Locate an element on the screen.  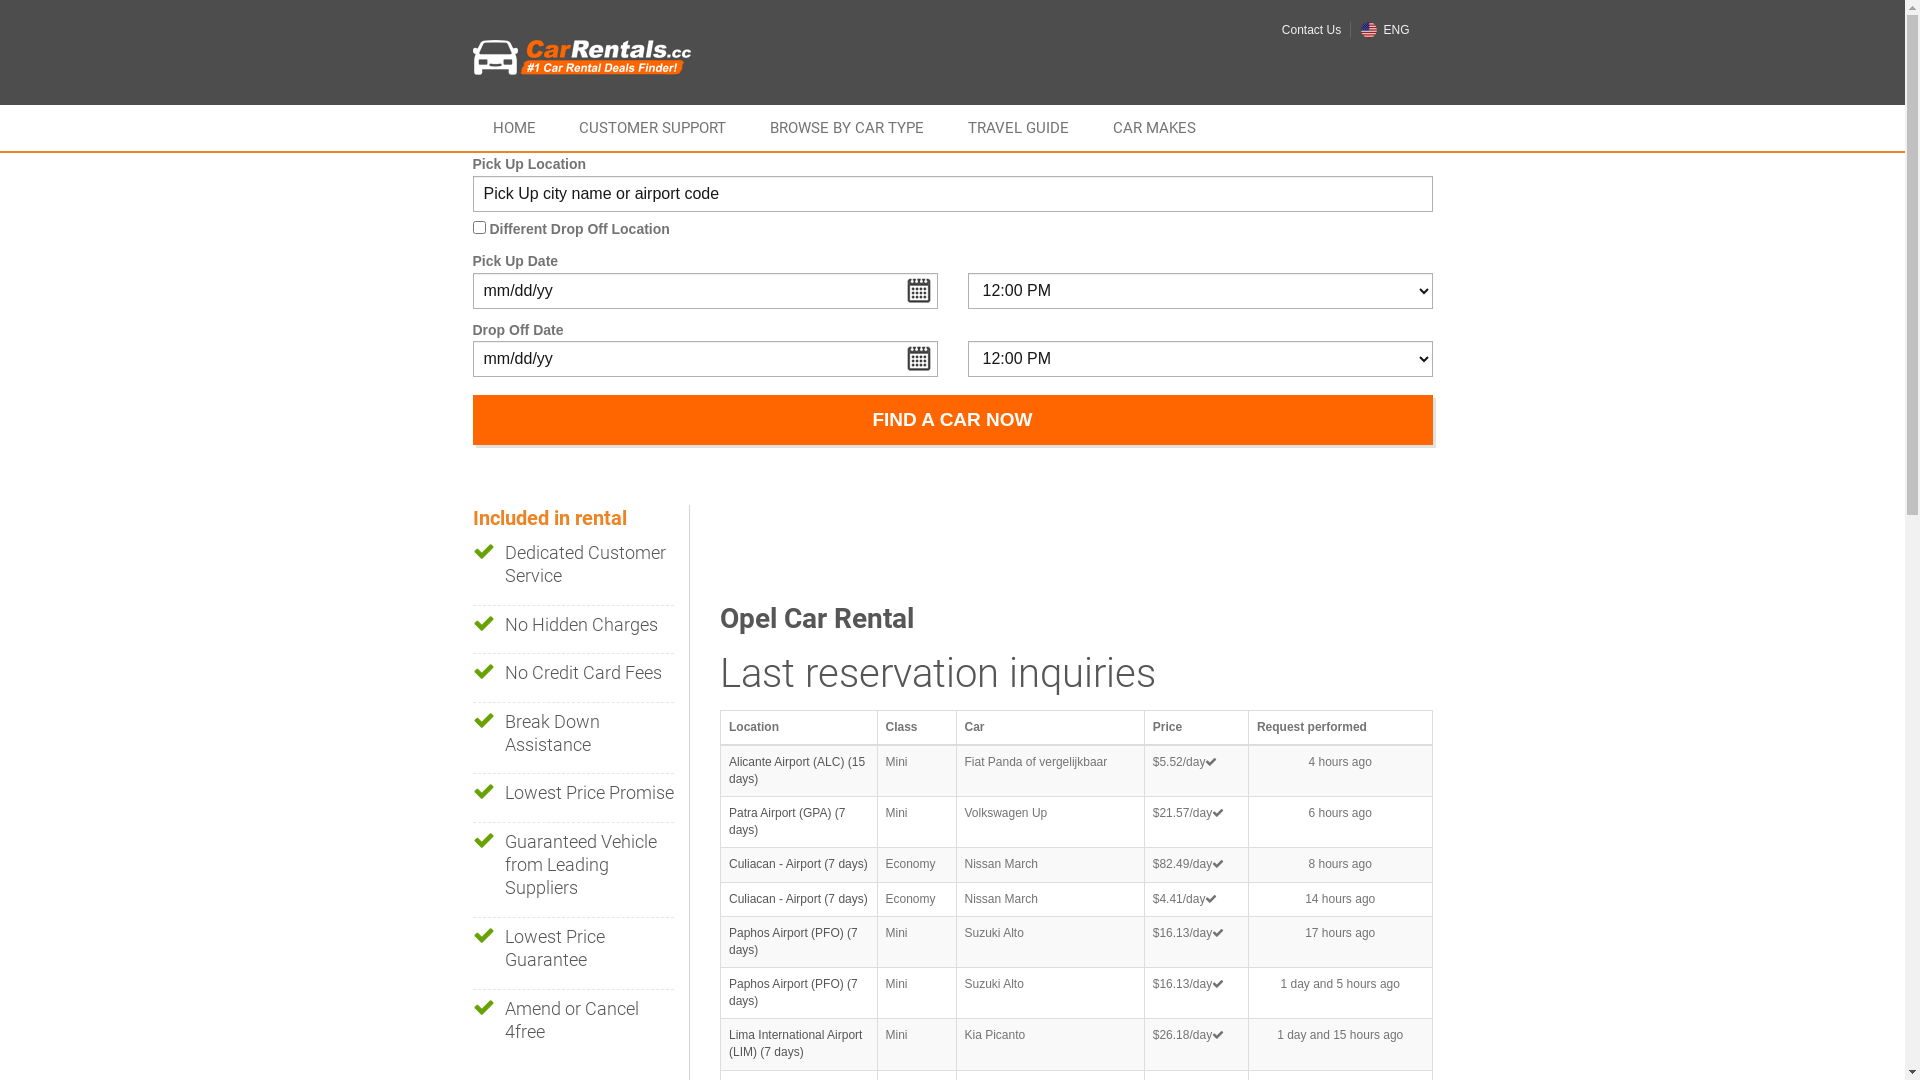
HOME is located at coordinates (514, 128).